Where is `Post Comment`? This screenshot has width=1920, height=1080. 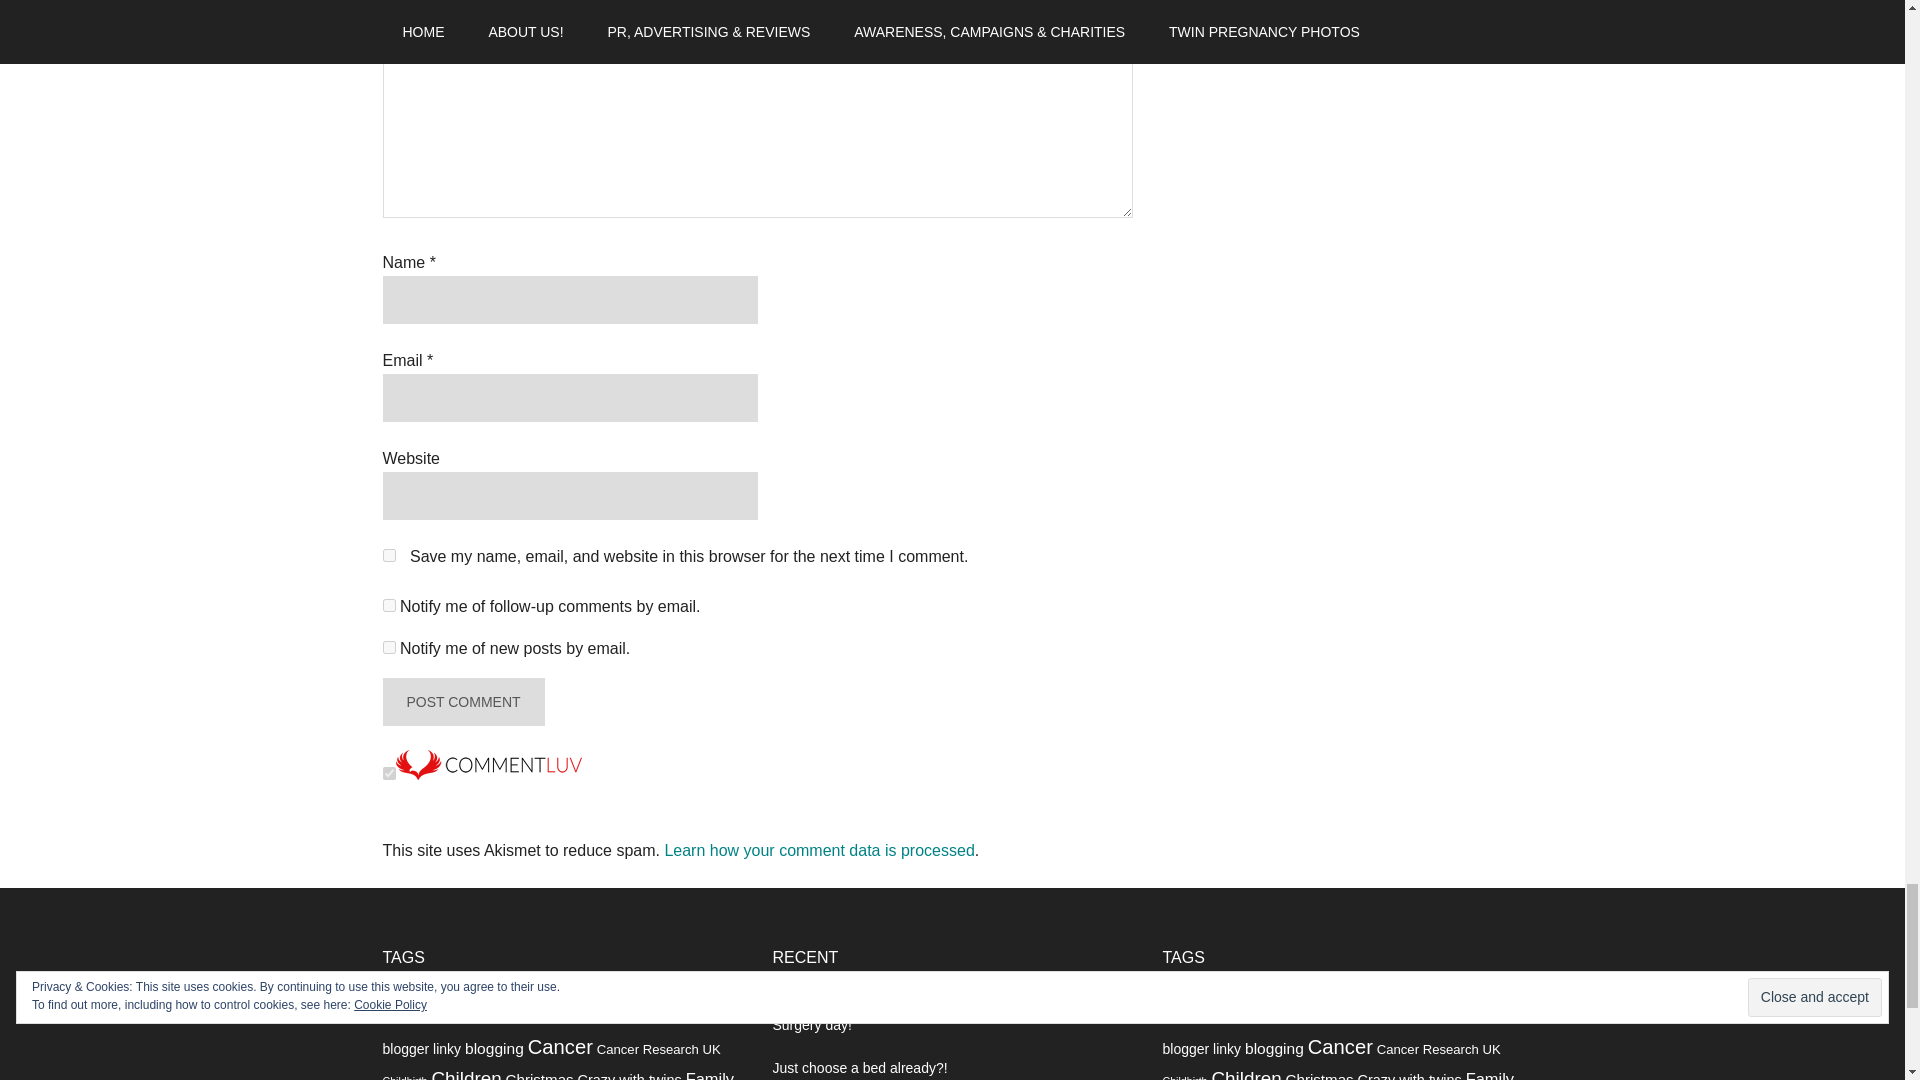 Post Comment is located at coordinates (462, 702).